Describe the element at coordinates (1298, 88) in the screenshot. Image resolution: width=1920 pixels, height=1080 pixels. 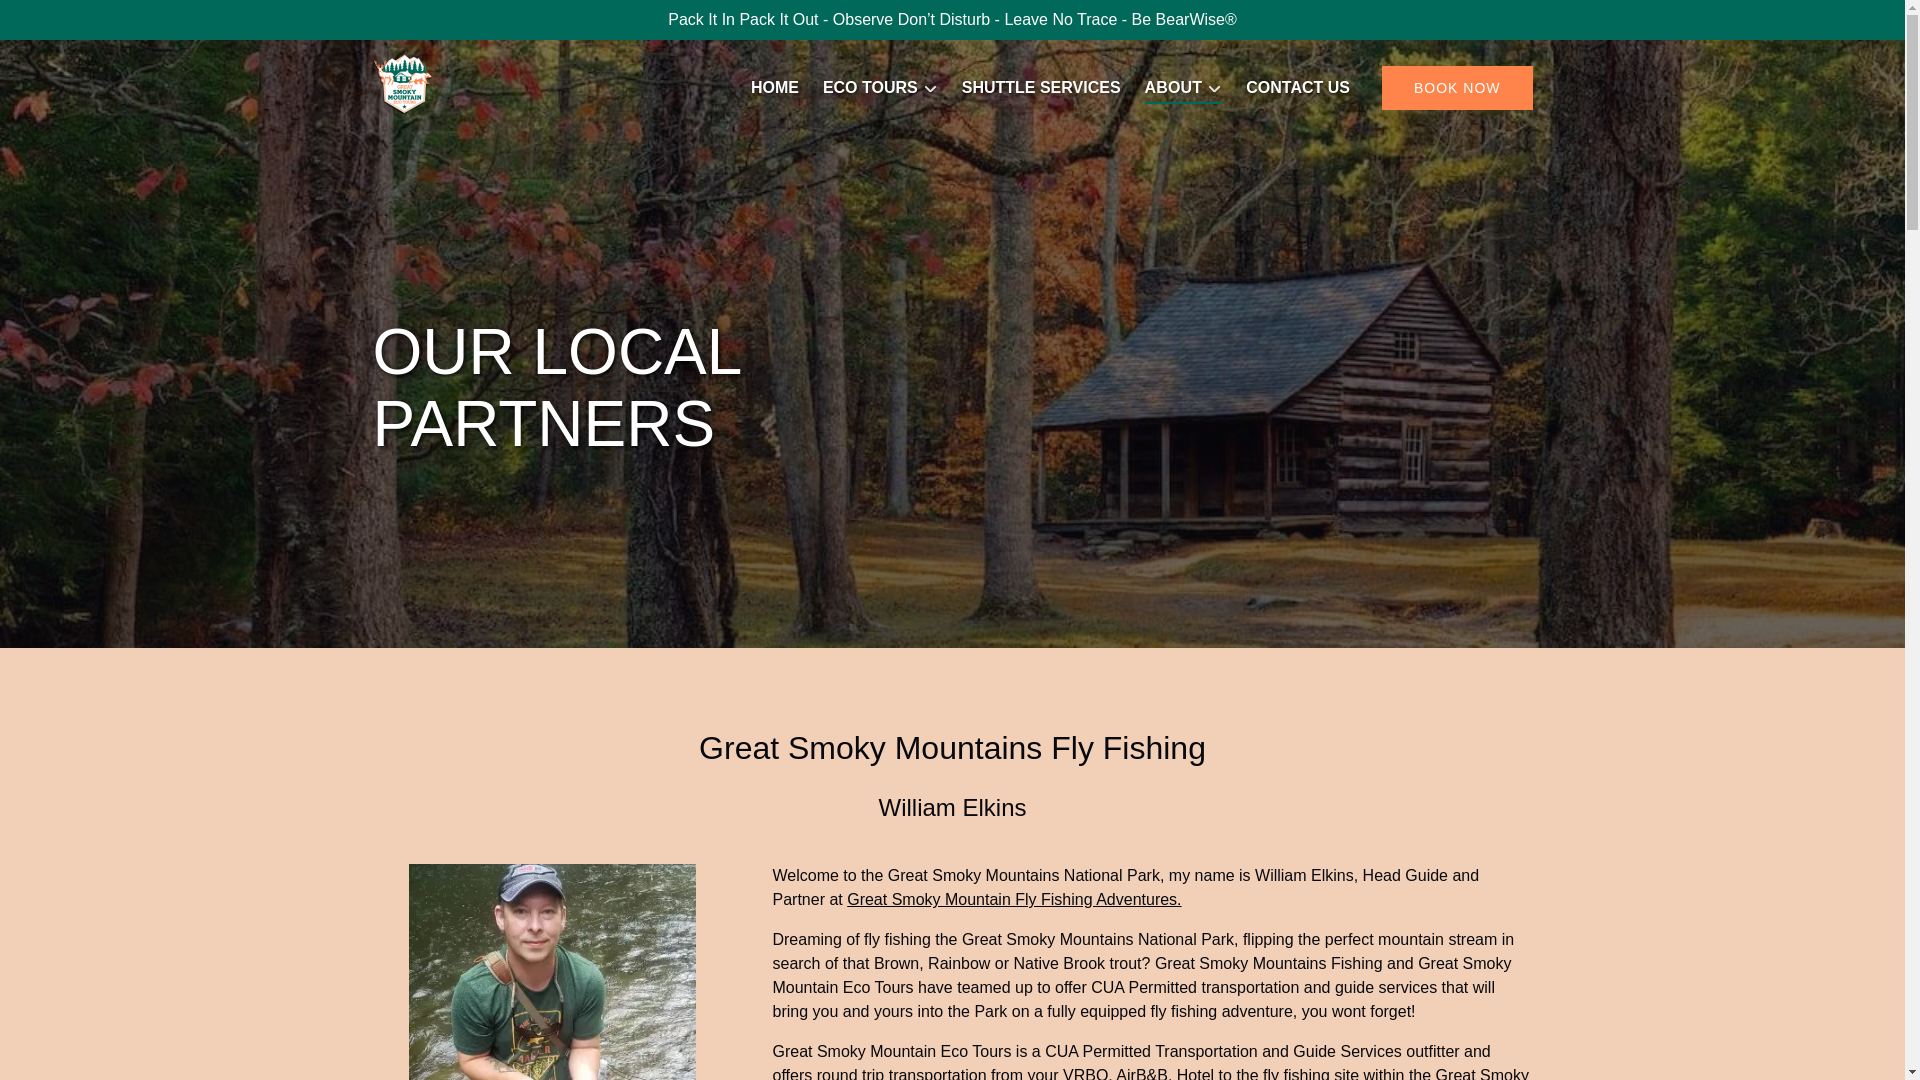
I see `CONTACT US` at that location.